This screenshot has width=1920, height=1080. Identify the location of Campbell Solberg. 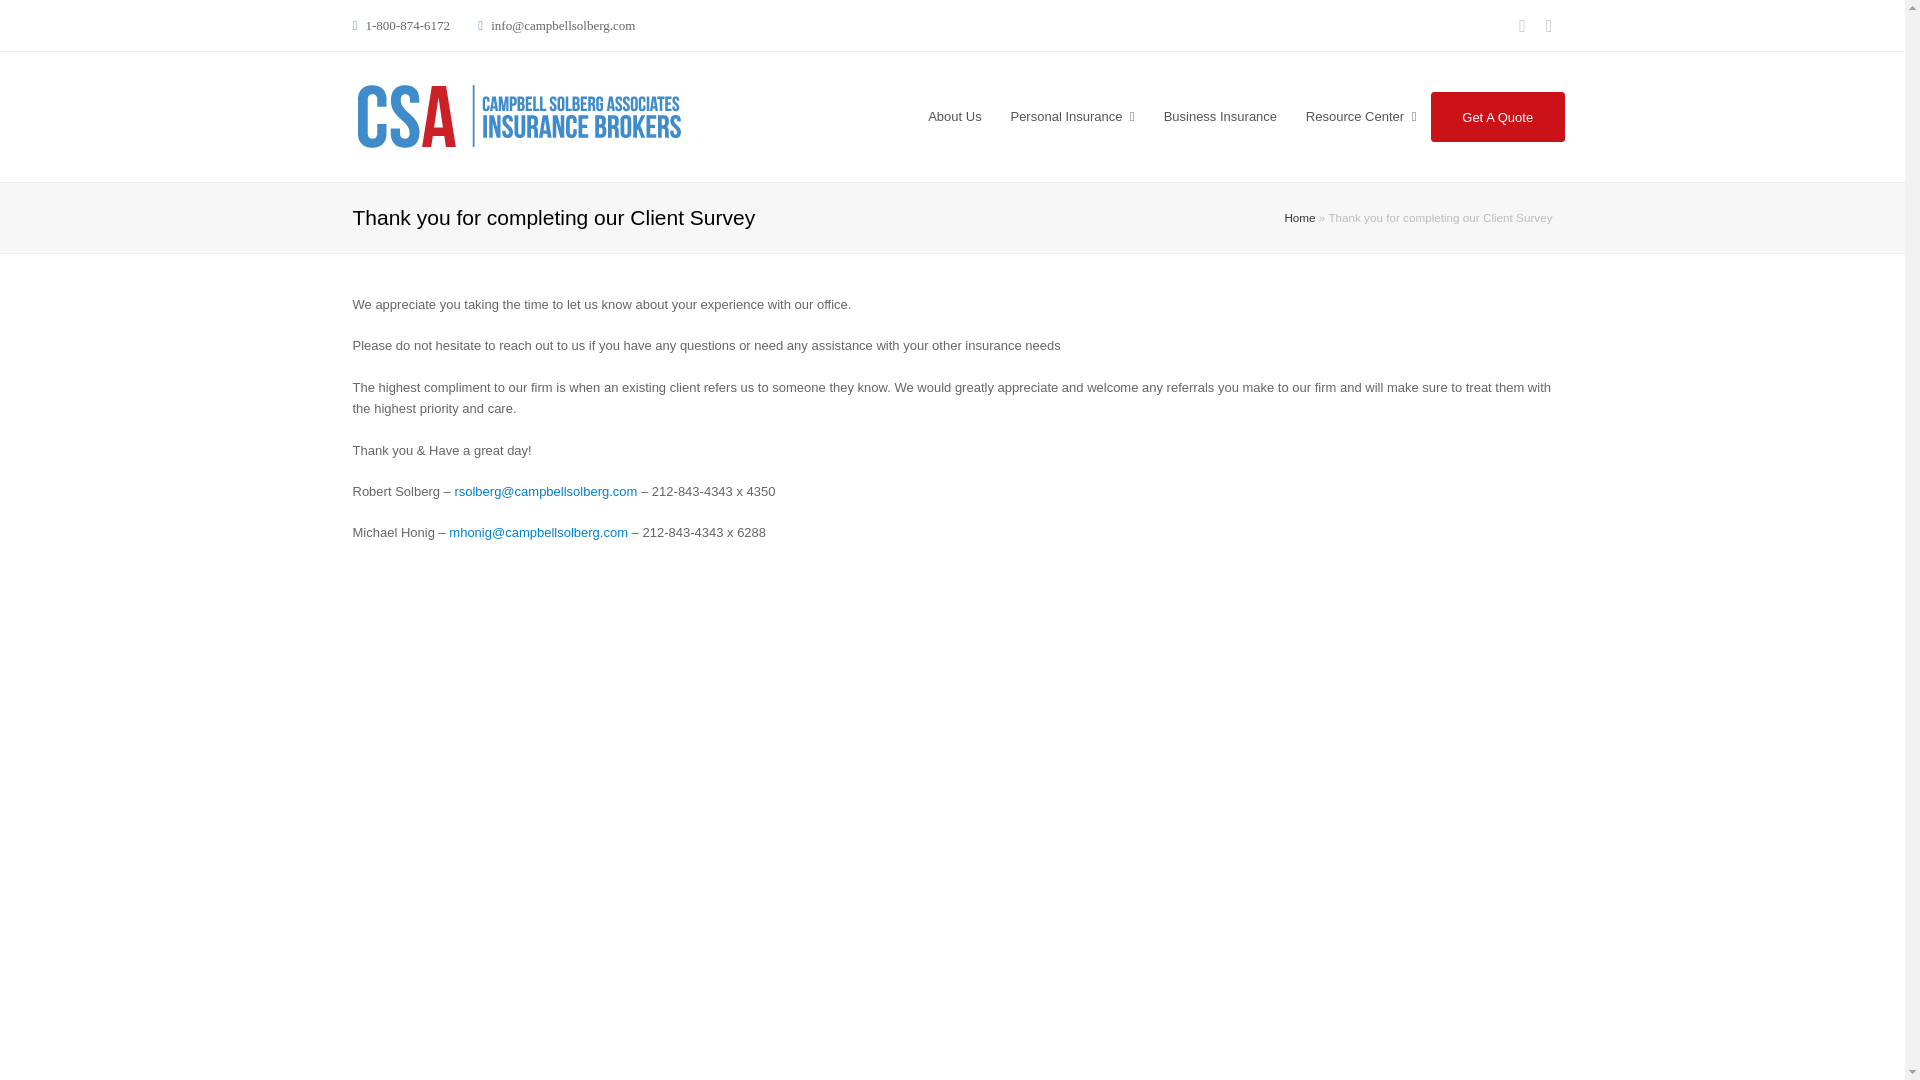
(517, 116).